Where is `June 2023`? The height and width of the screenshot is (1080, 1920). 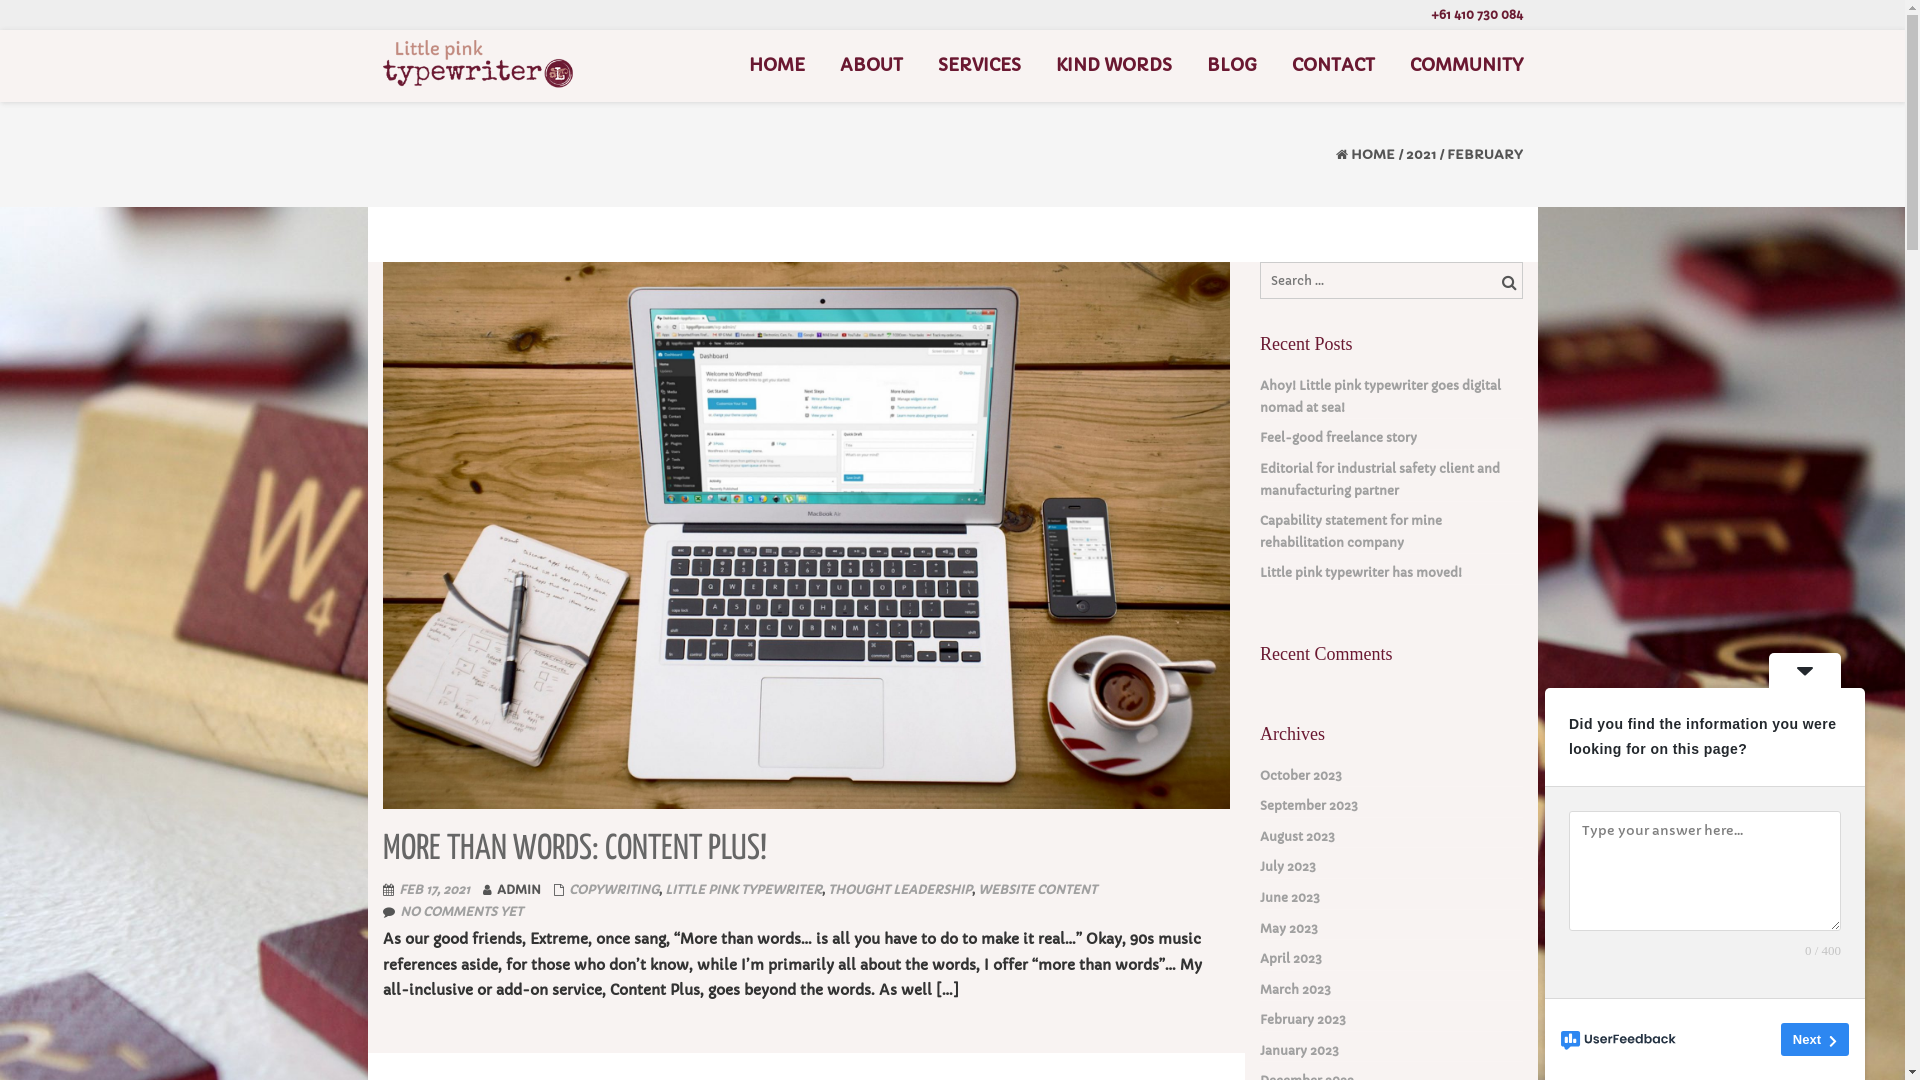
June 2023 is located at coordinates (1290, 898).